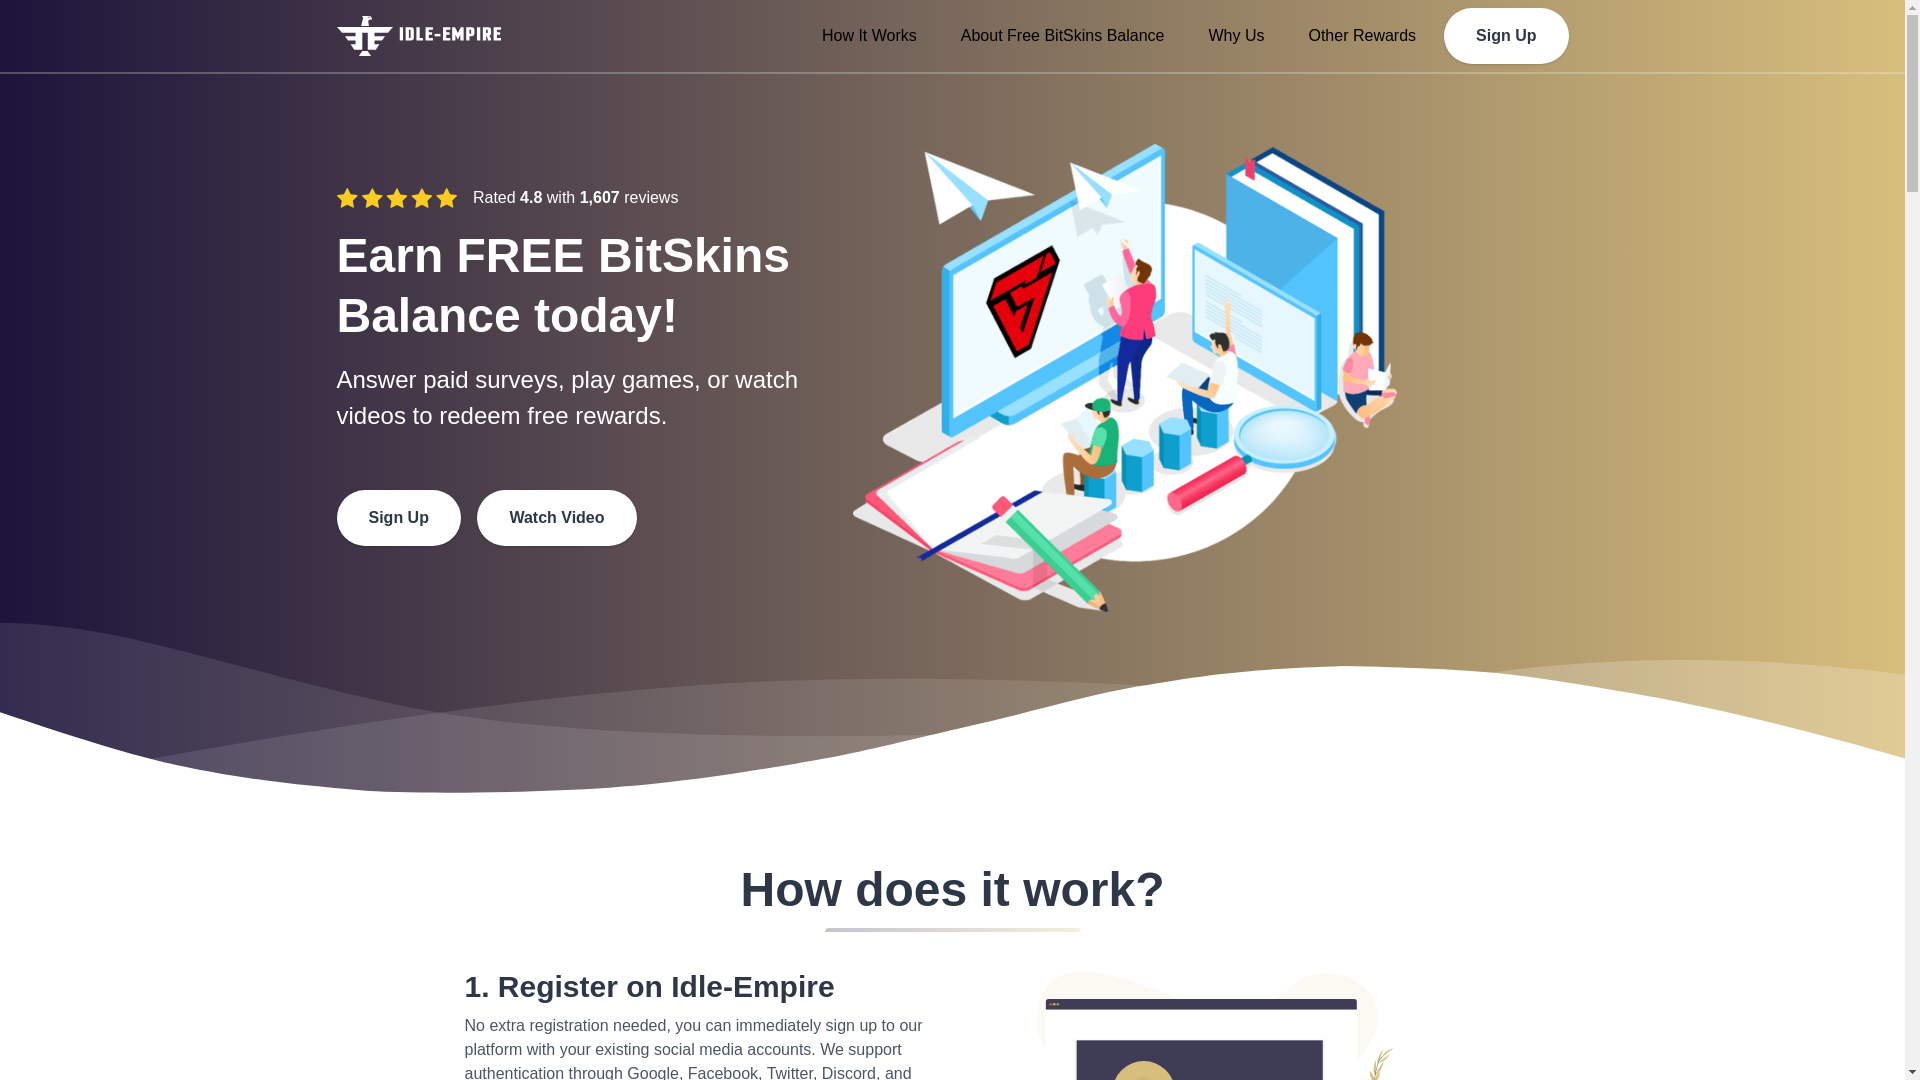 Image resolution: width=1920 pixels, height=1080 pixels. I want to click on Other Rewards, so click(1362, 36).